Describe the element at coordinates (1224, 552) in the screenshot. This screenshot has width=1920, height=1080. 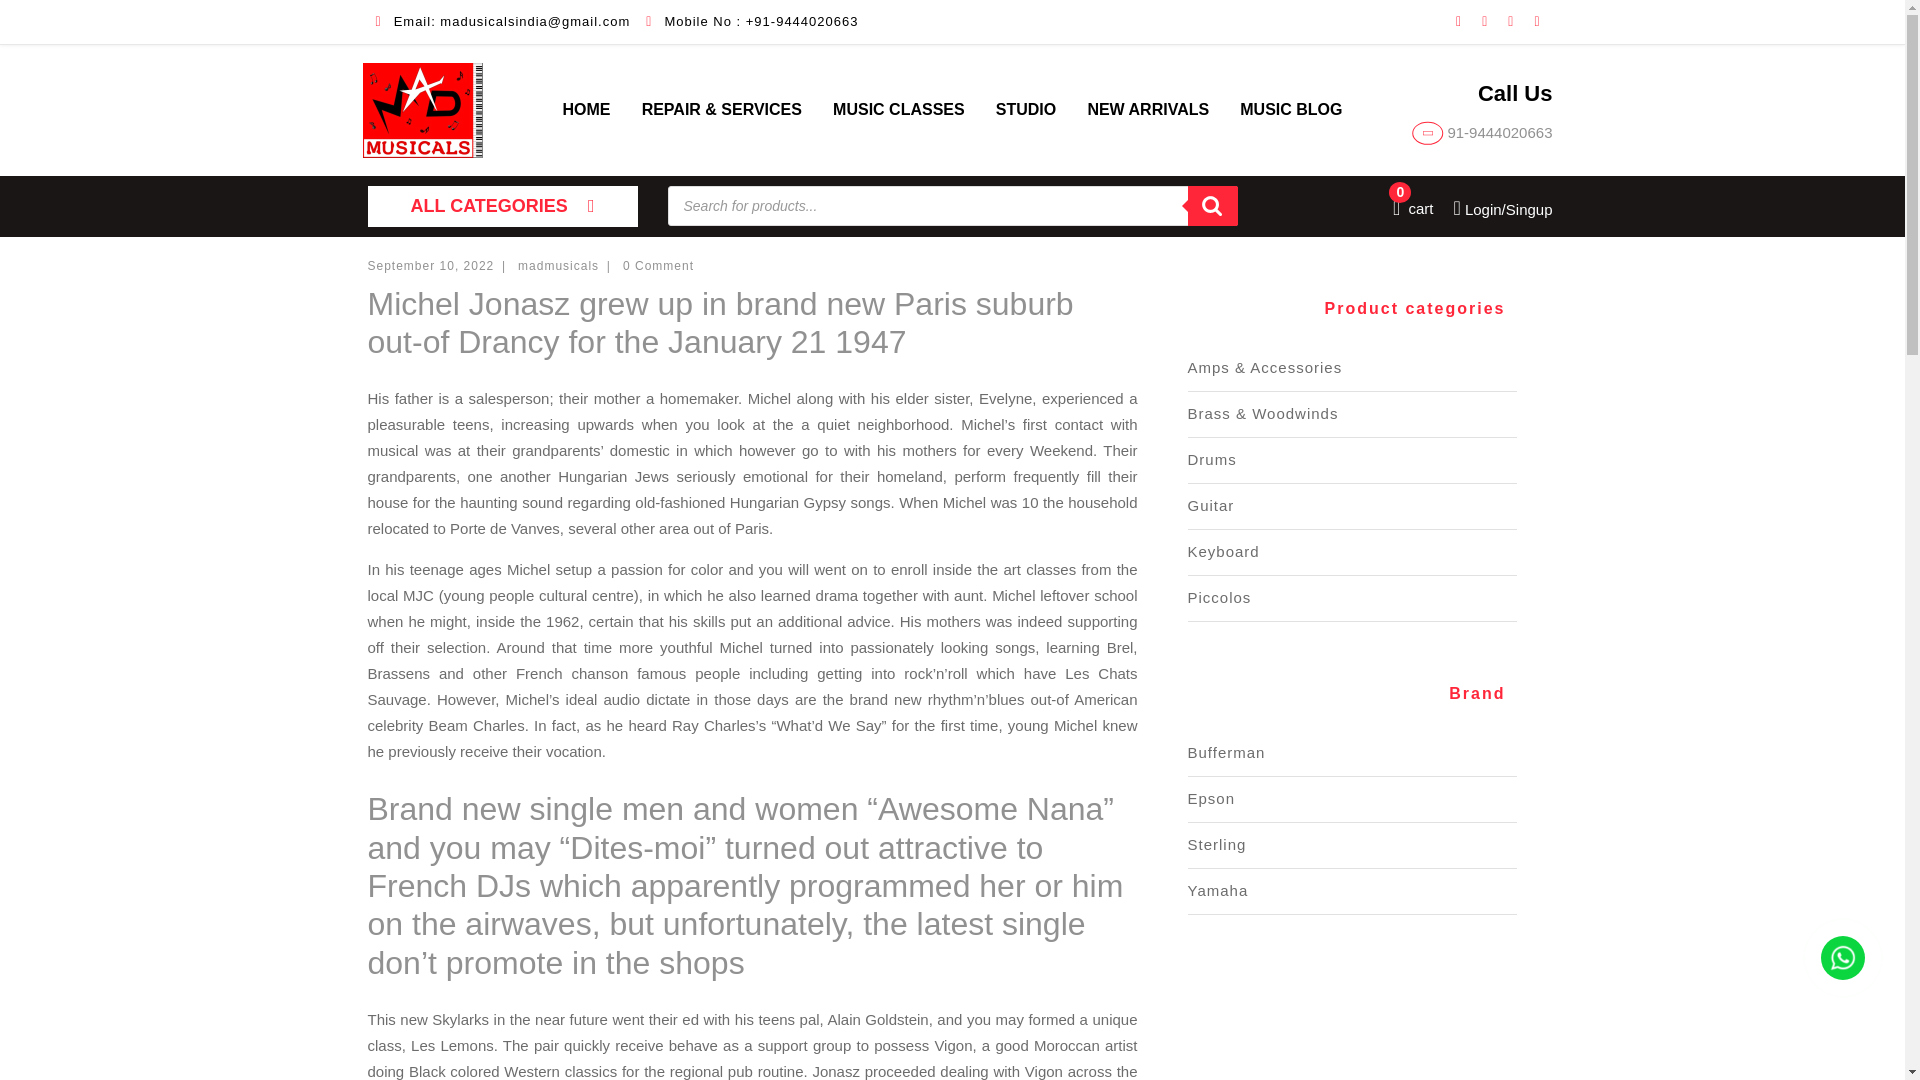
I see `Keyboard` at that location.